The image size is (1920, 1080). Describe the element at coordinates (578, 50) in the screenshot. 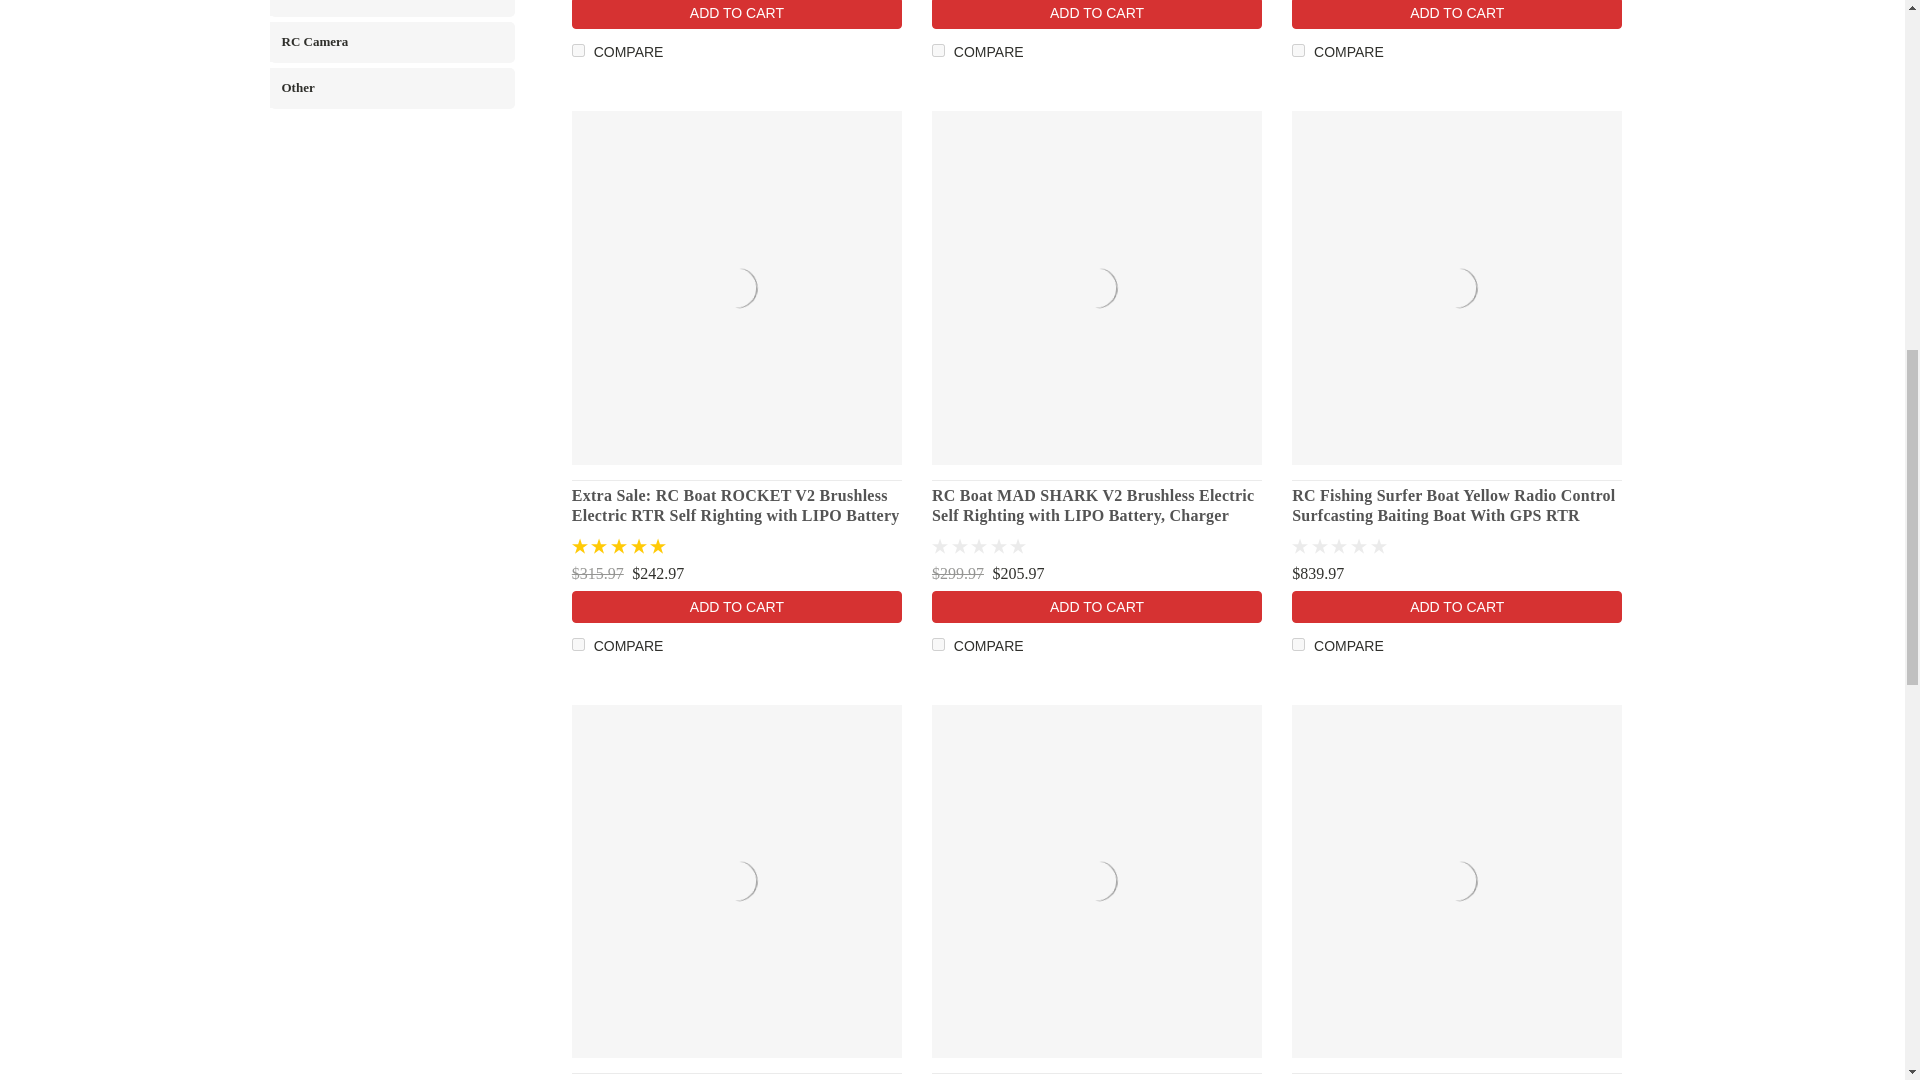

I see `1764` at that location.